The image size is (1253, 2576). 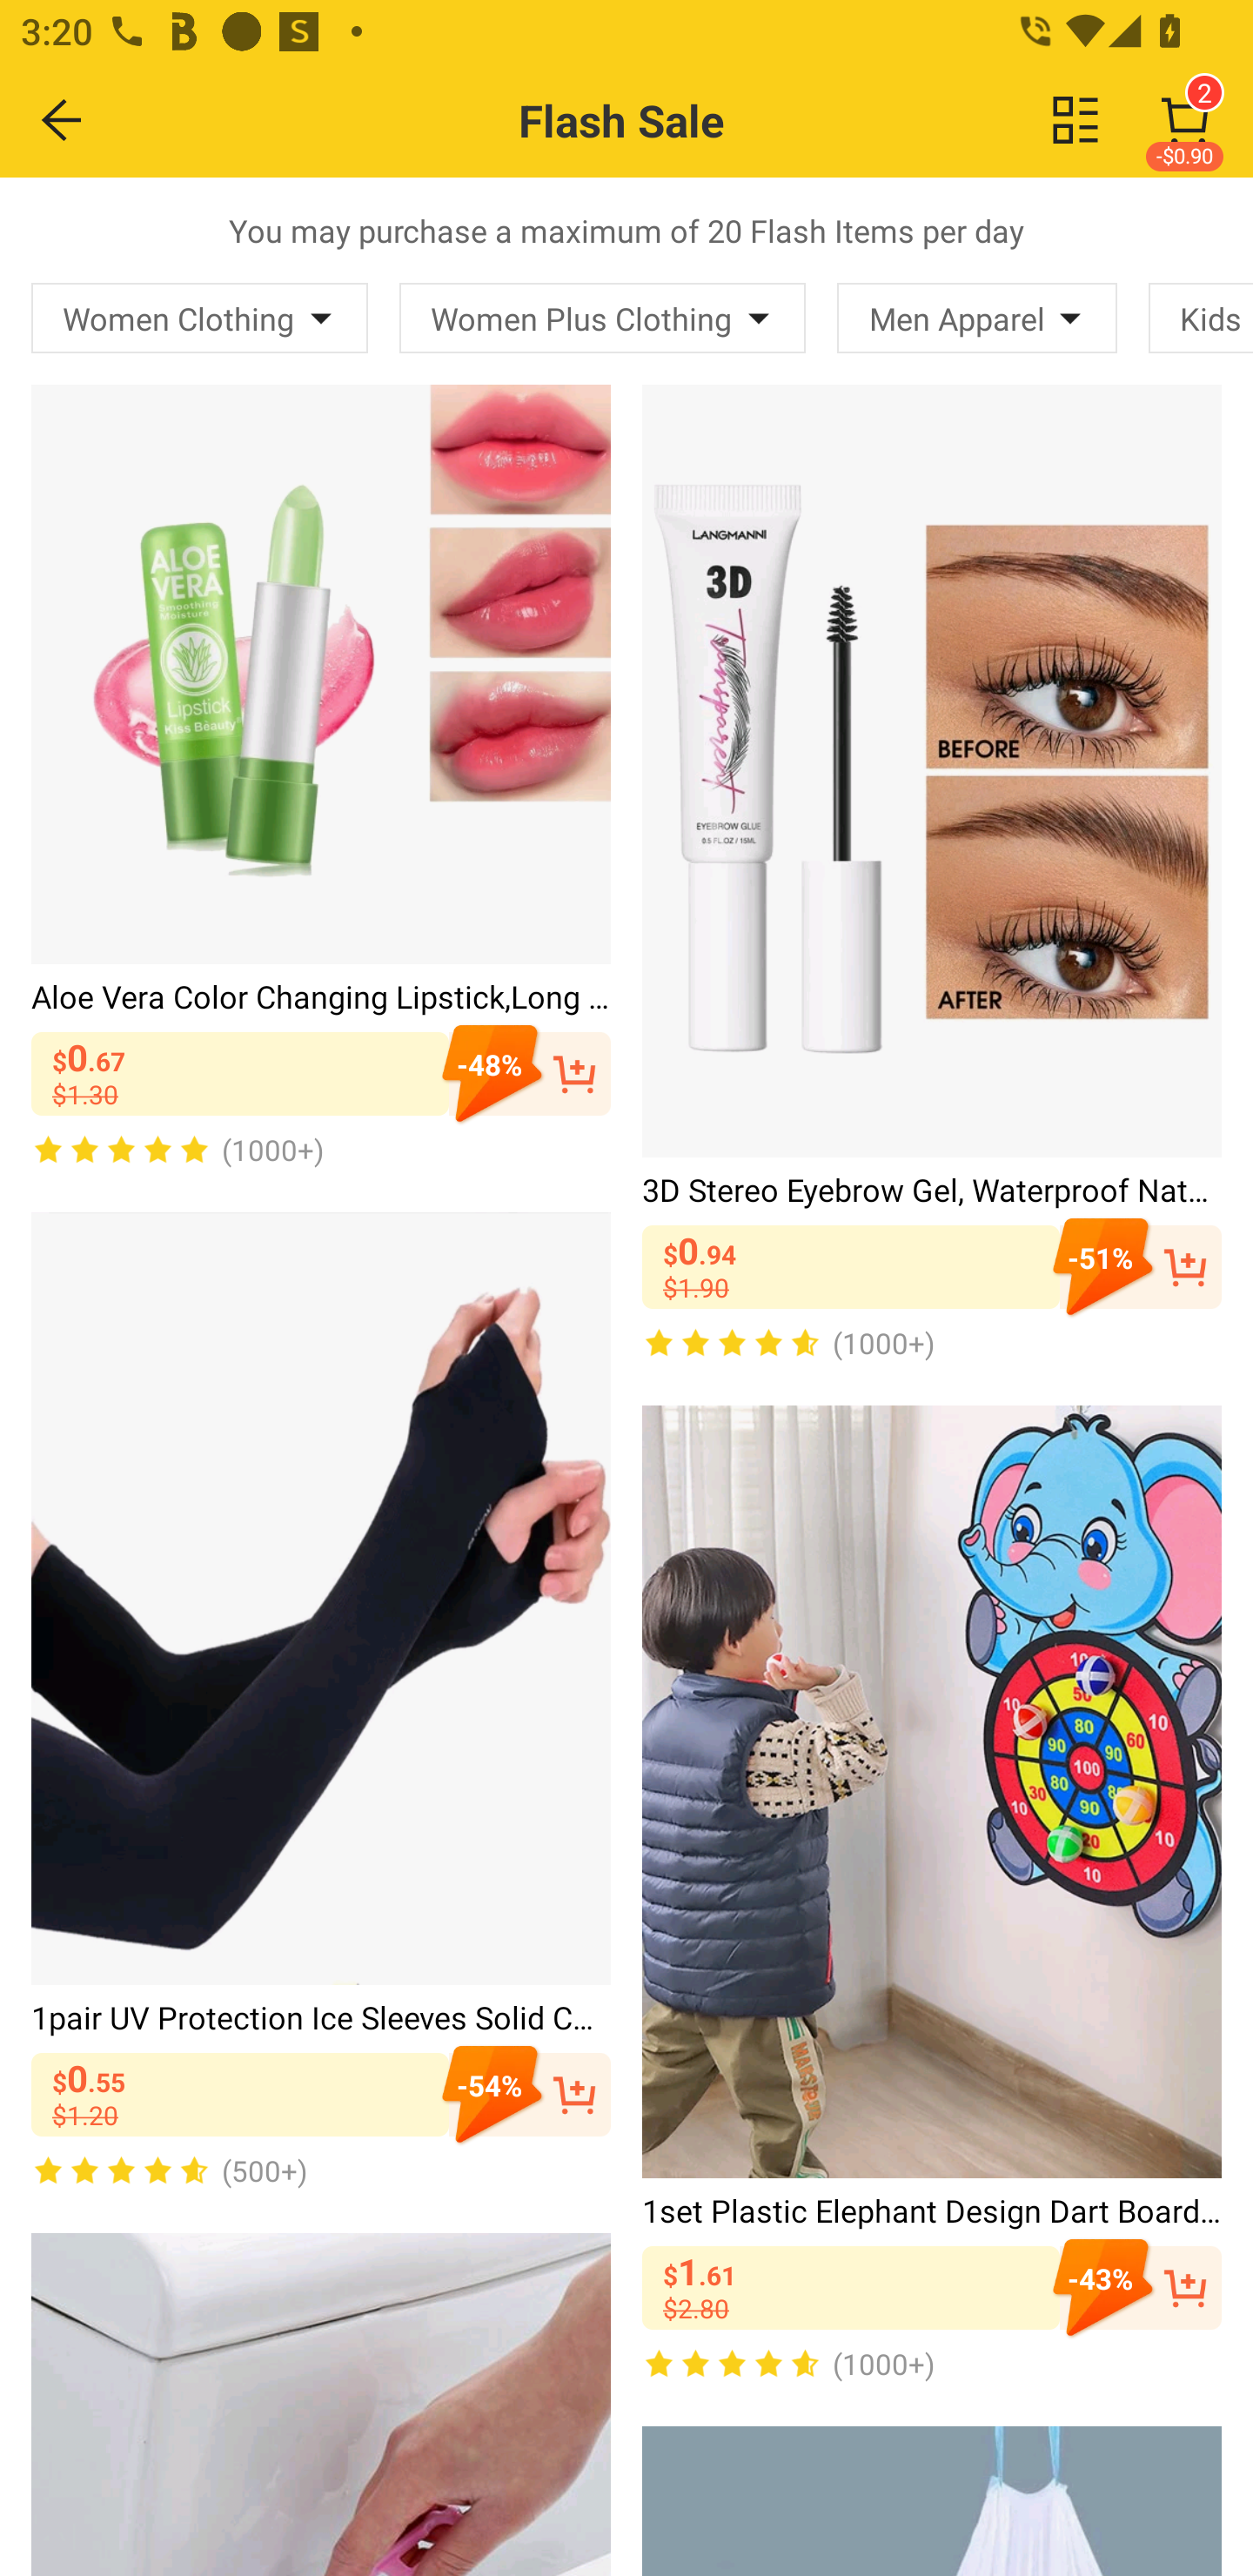 I want to click on BACK, so click(x=63, y=119).